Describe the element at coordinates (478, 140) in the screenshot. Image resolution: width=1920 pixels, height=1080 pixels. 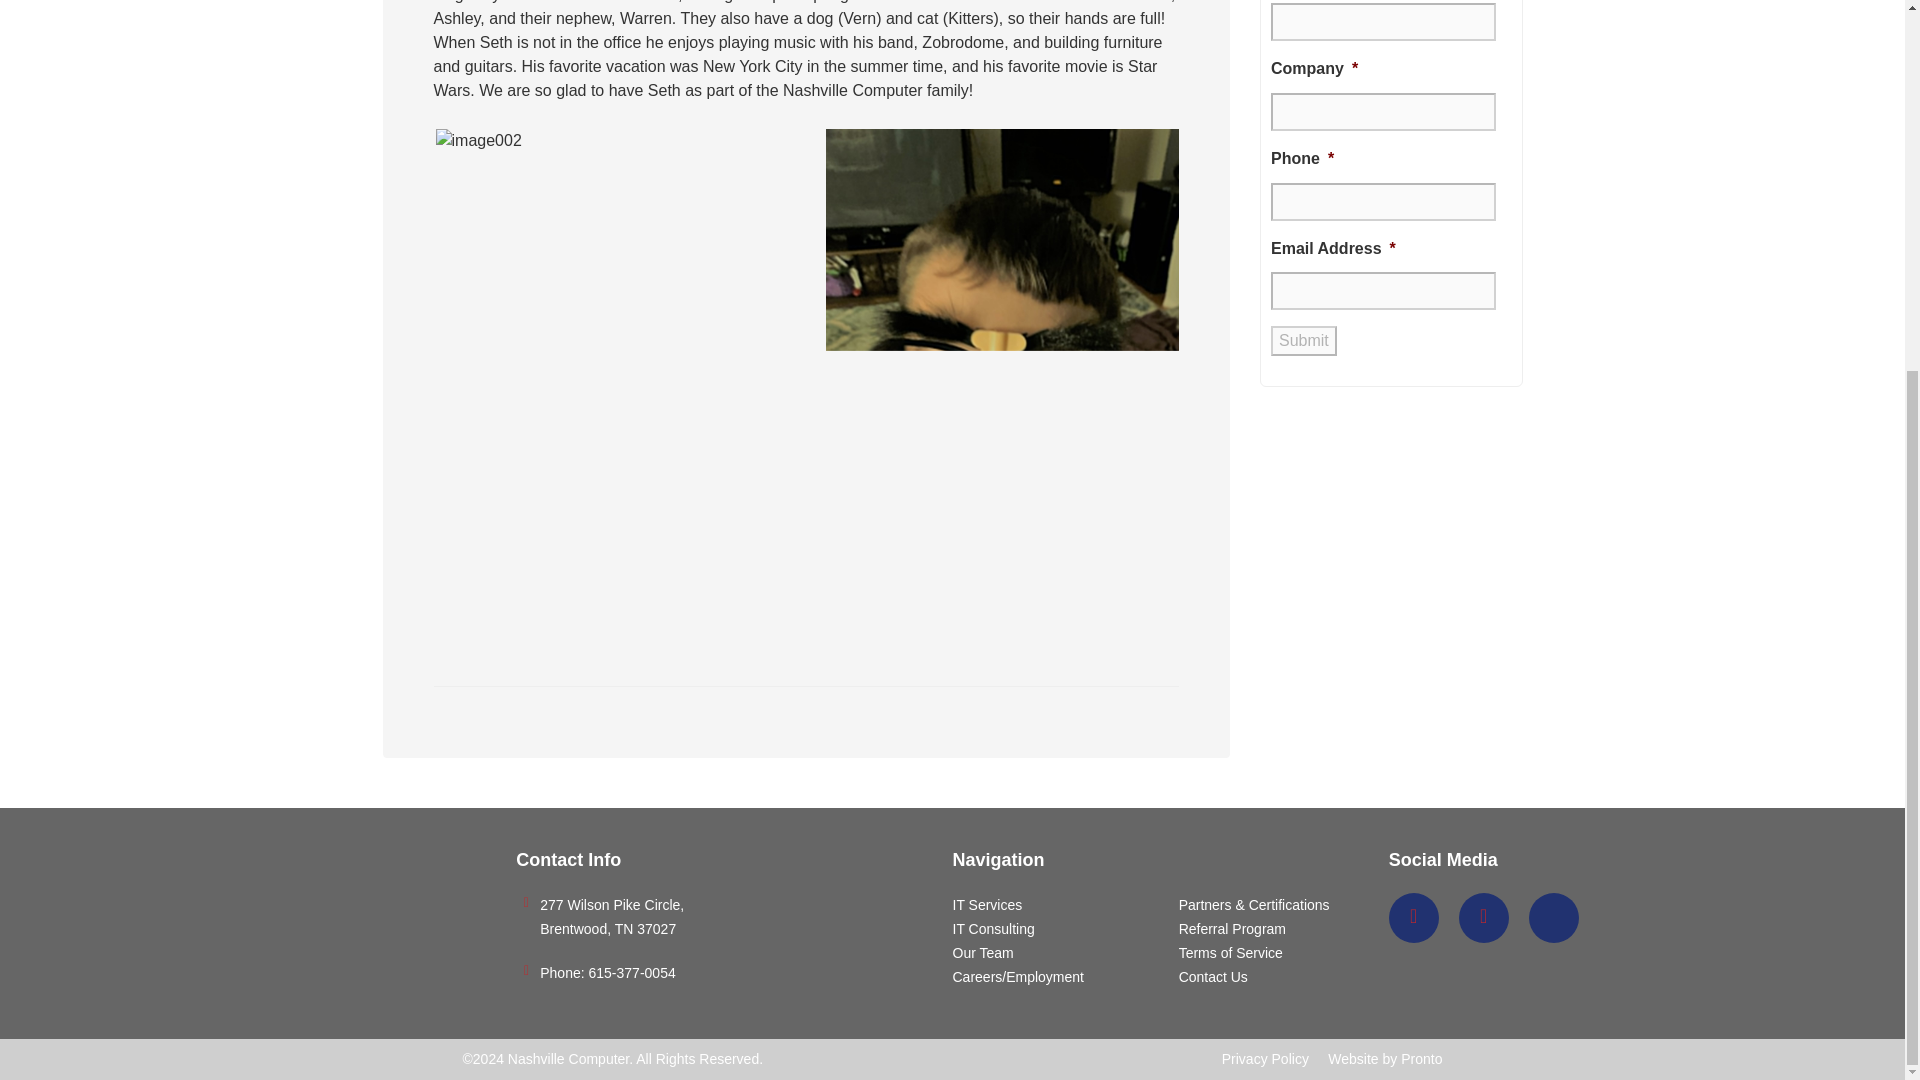
I see `image002` at that location.